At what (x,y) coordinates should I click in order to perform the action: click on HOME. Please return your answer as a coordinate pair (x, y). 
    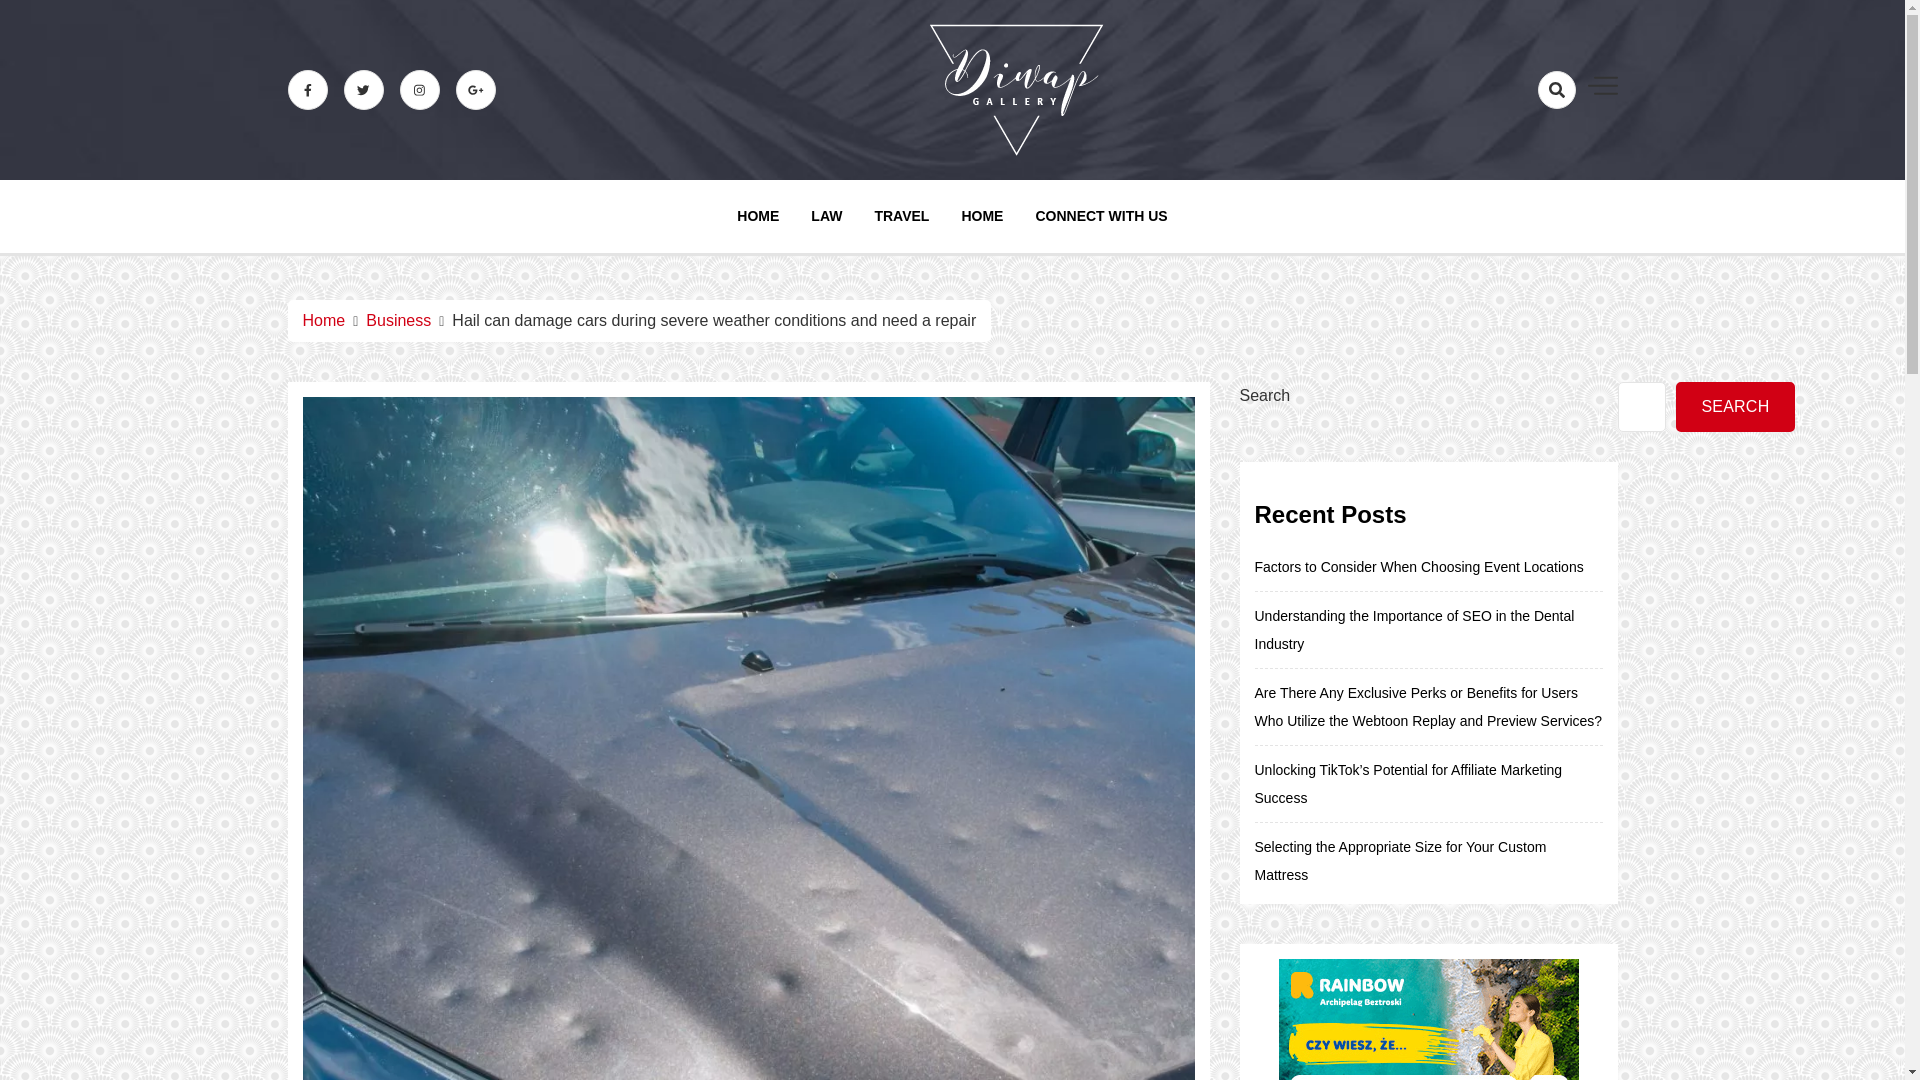
    Looking at the image, I should click on (758, 216).